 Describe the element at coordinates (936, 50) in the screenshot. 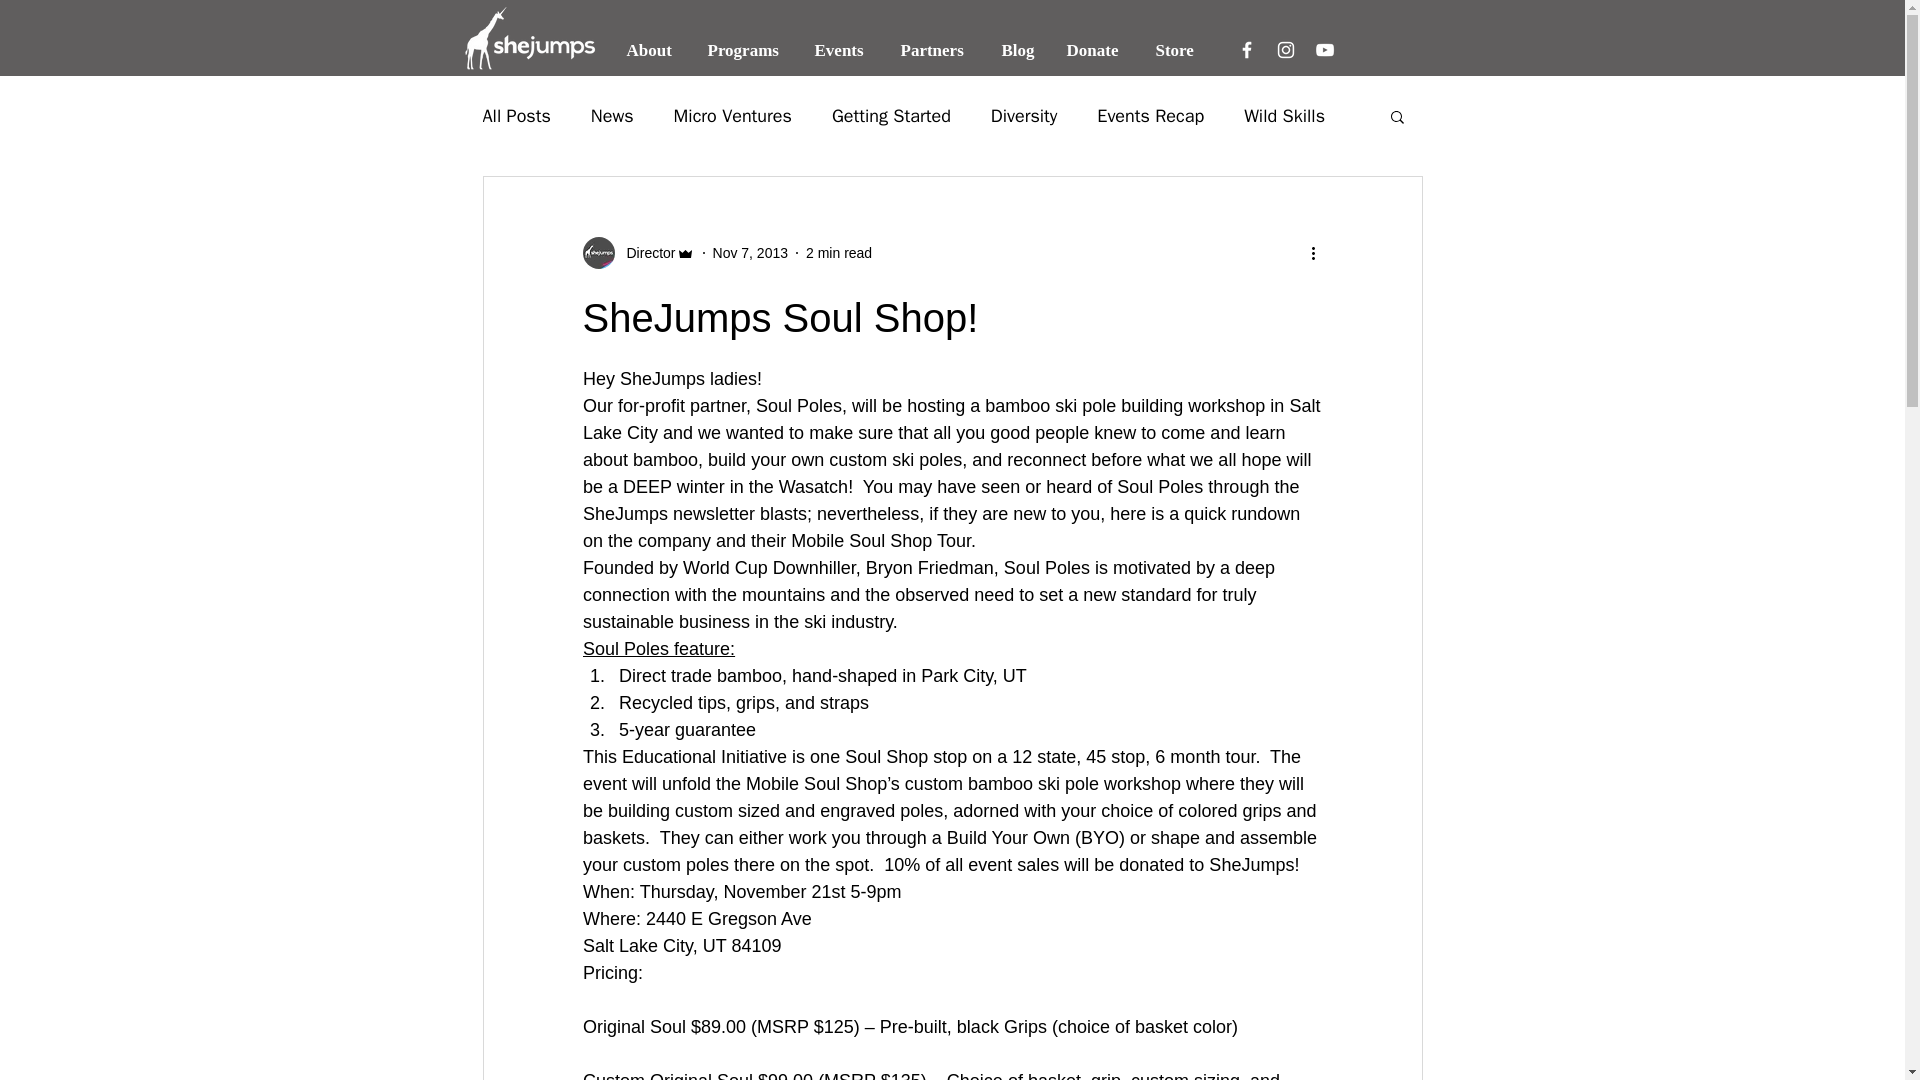

I see `Partners` at that location.